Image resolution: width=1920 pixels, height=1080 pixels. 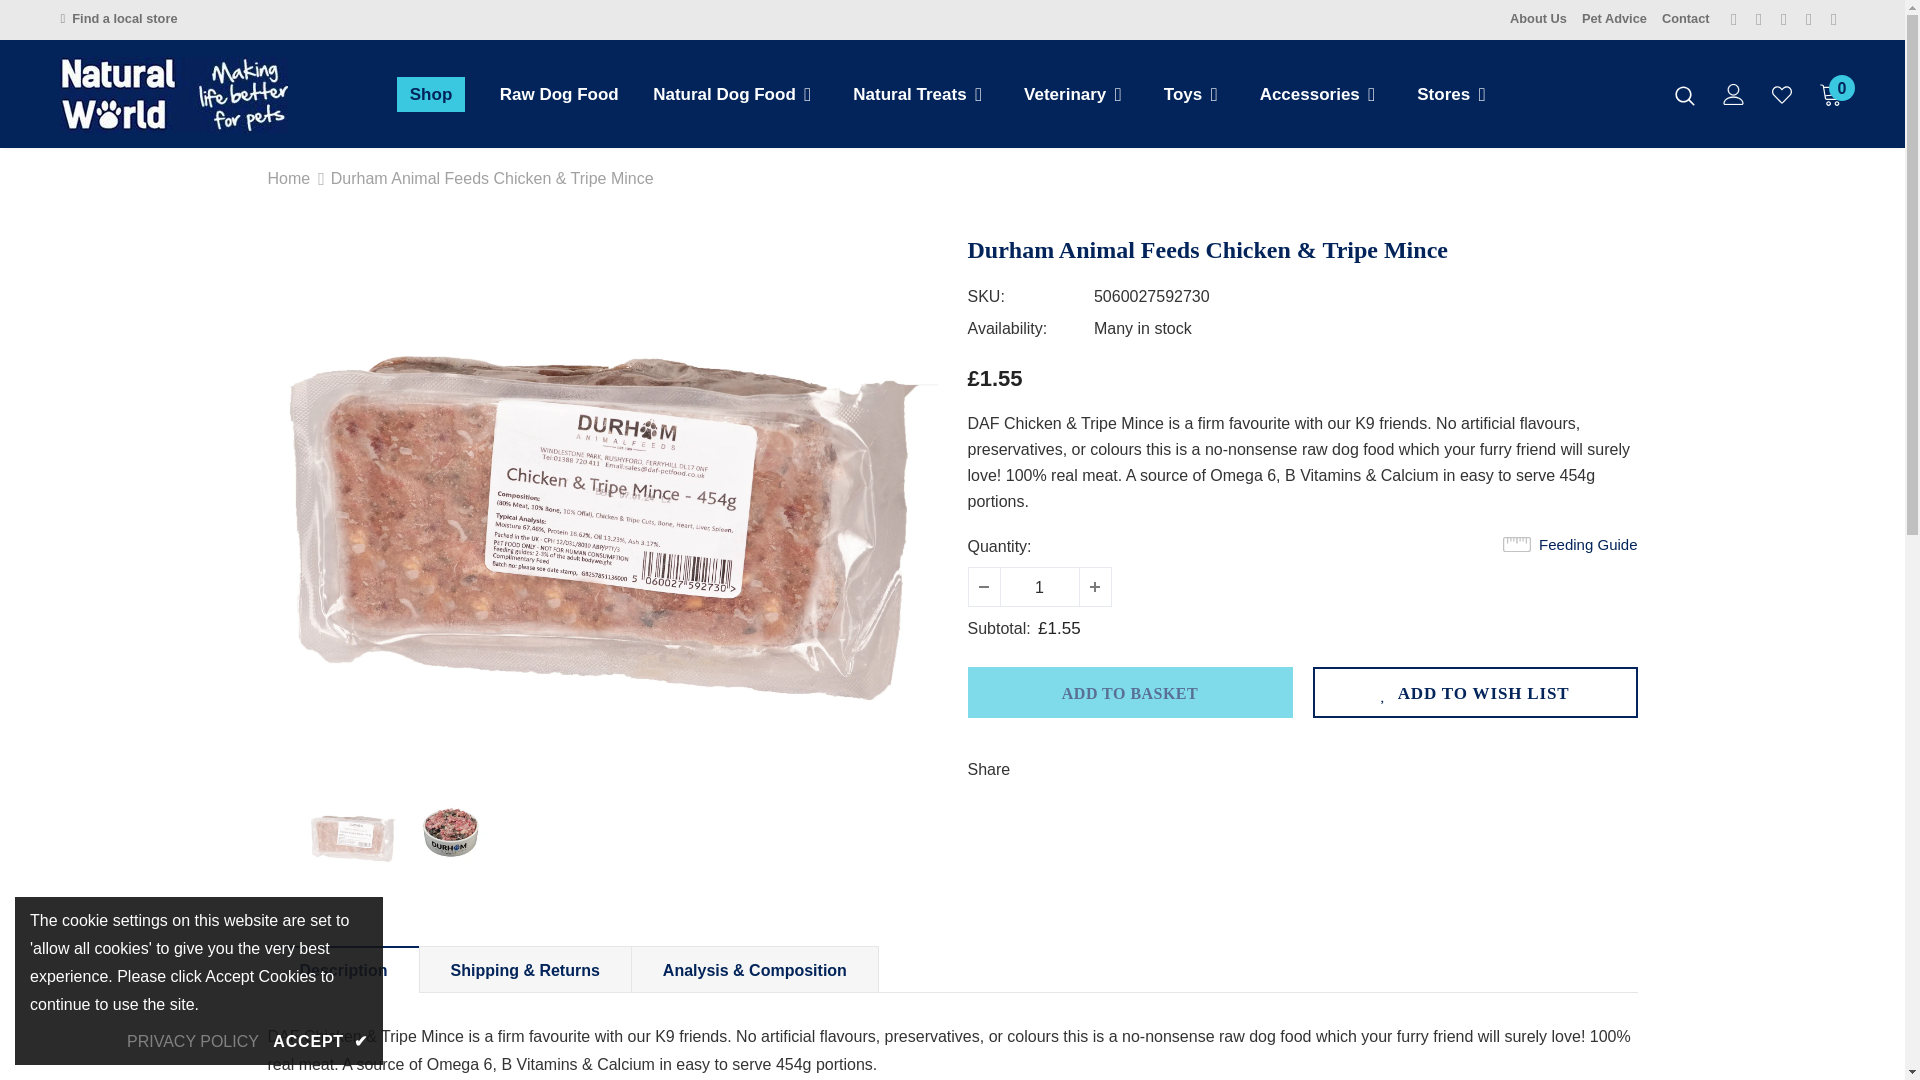 What do you see at coordinates (1130, 692) in the screenshot?
I see `Add to Basket` at bounding box center [1130, 692].